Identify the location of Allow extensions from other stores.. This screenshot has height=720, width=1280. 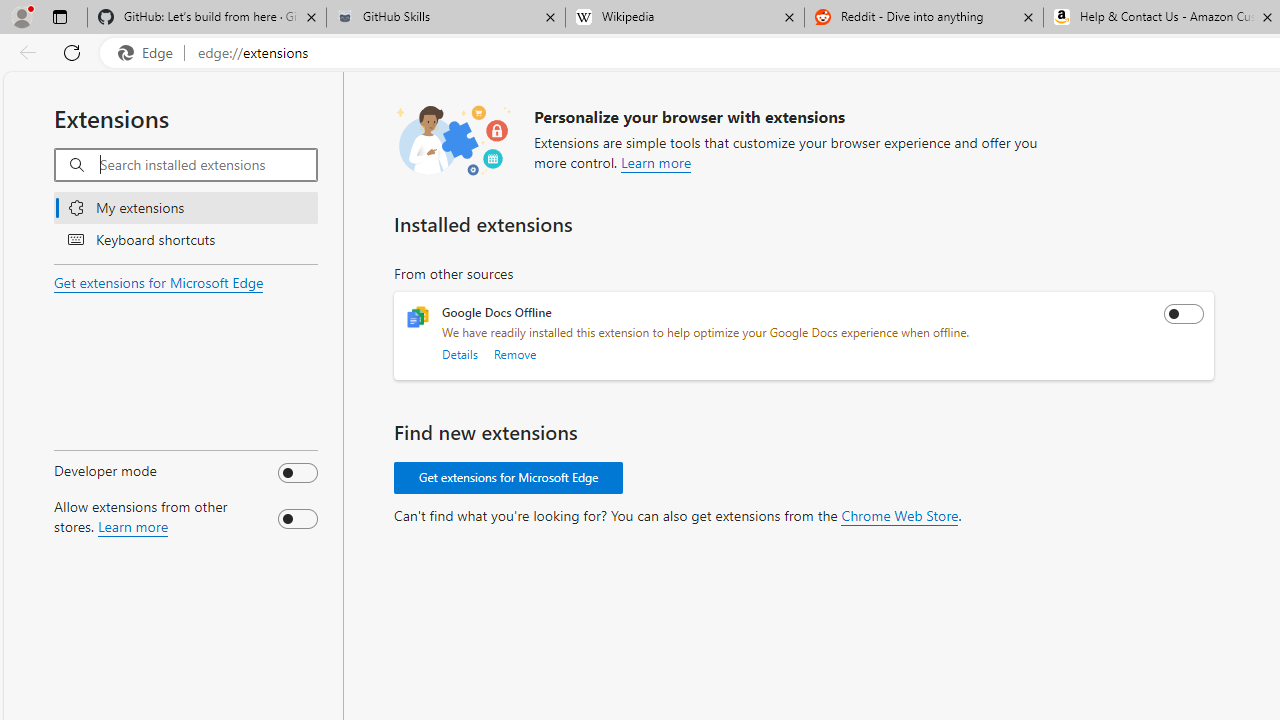
(297, 519).